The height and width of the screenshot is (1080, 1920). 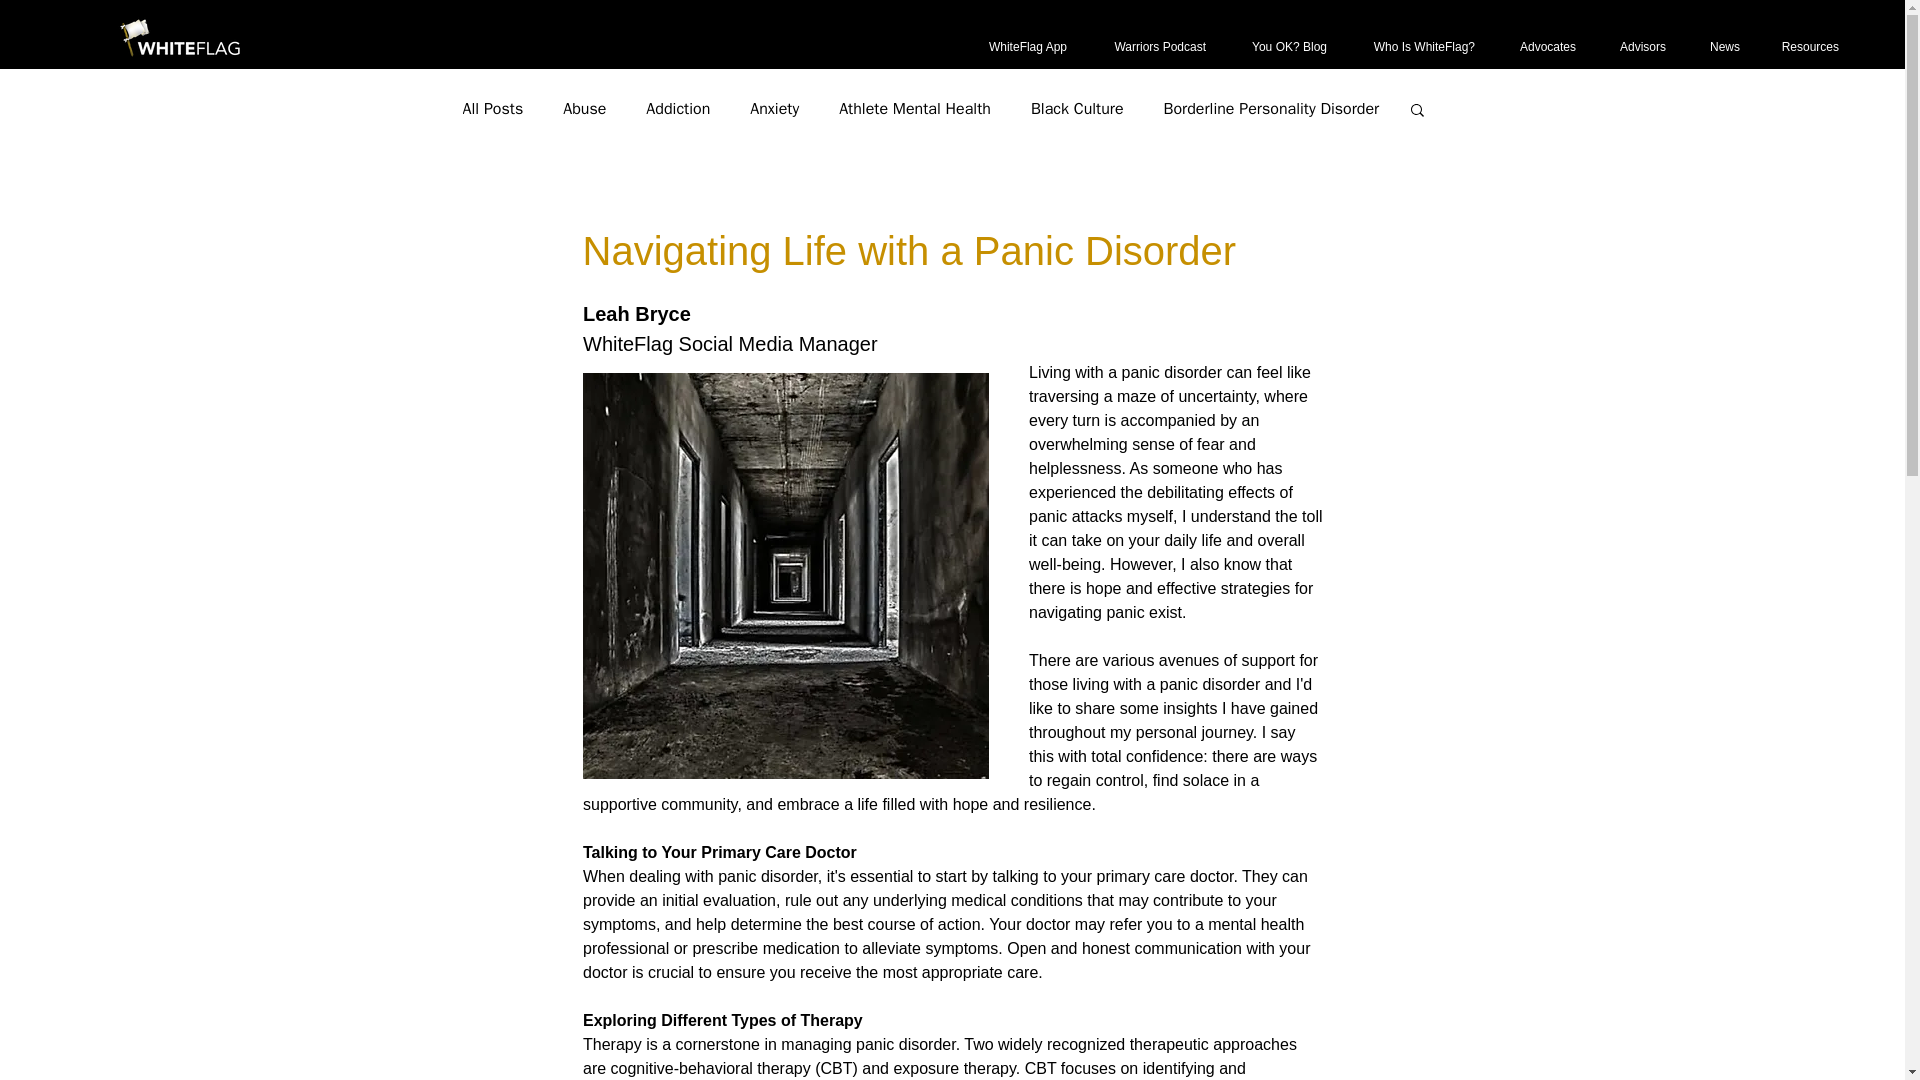 I want to click on Borderline Personality Disorder, so click(x=1272, y=108).